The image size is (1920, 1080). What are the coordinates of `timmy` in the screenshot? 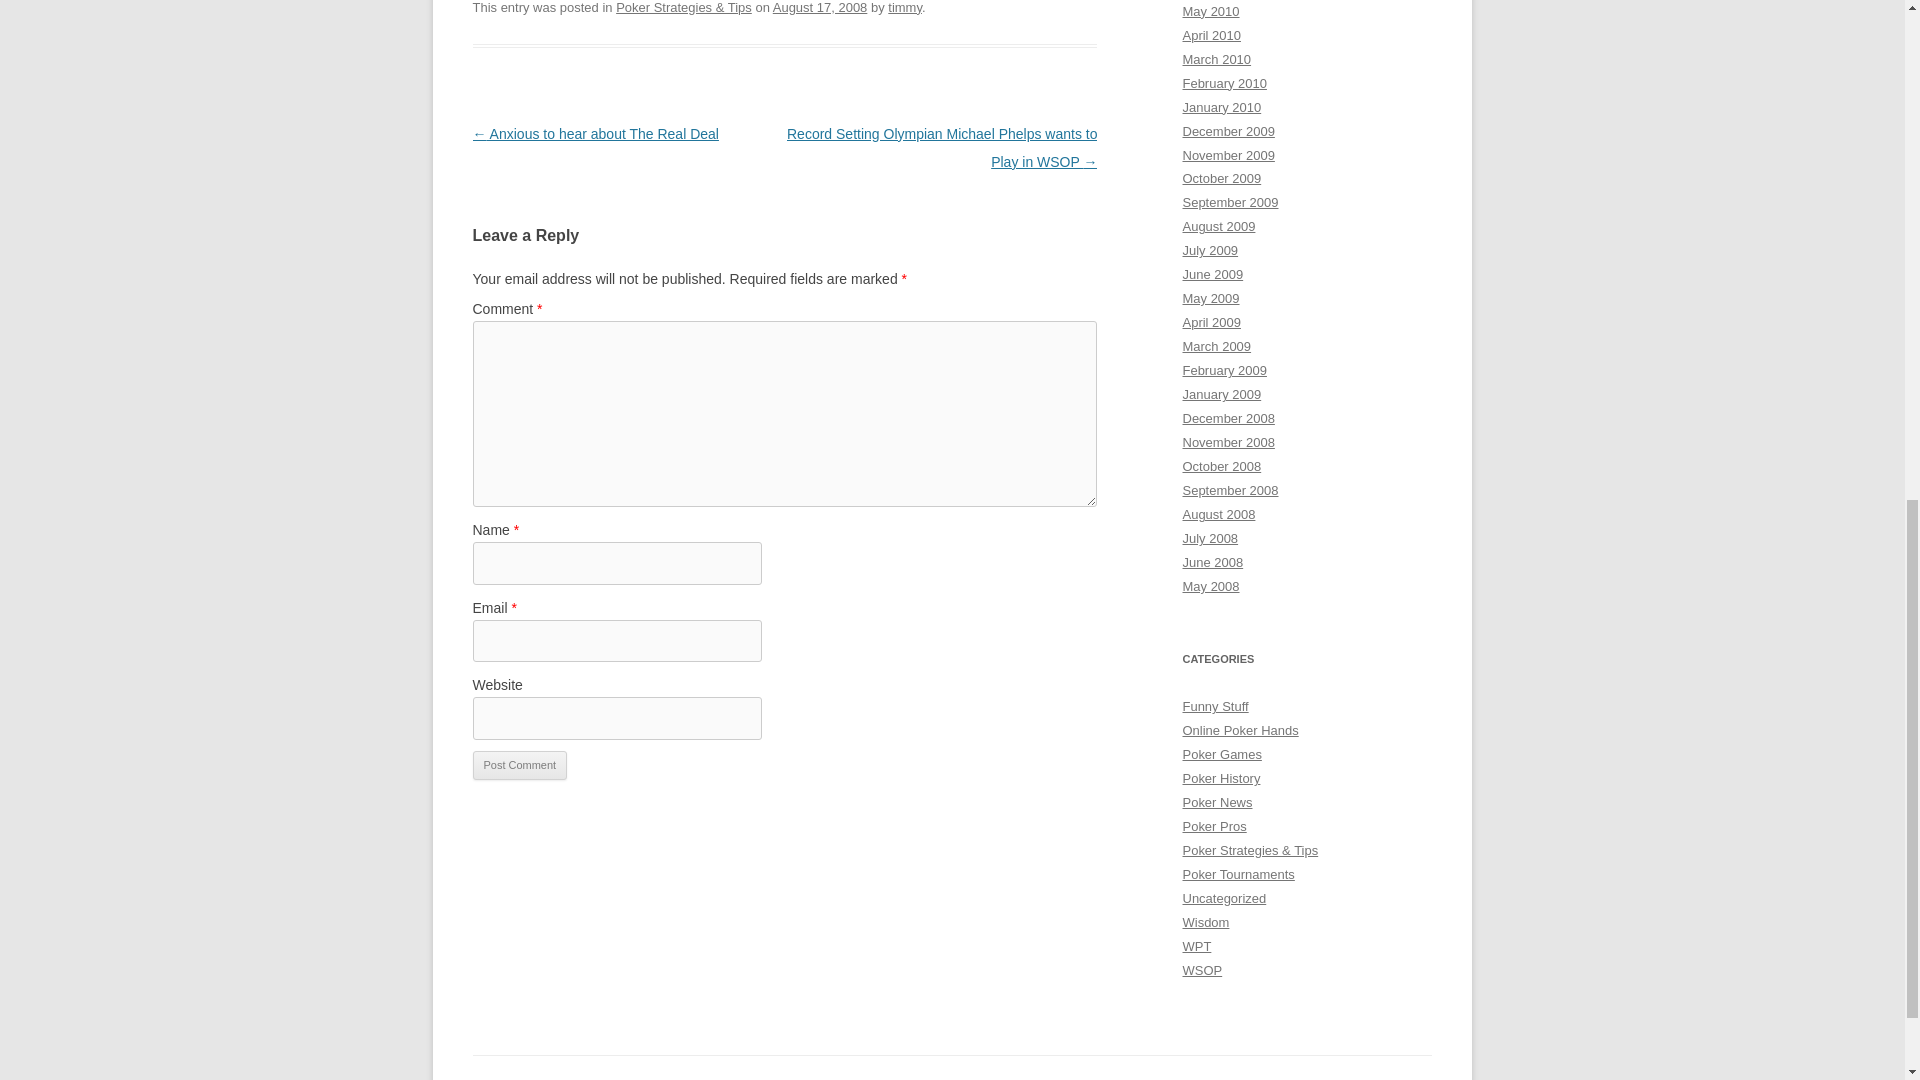 It's located at (904, 8).